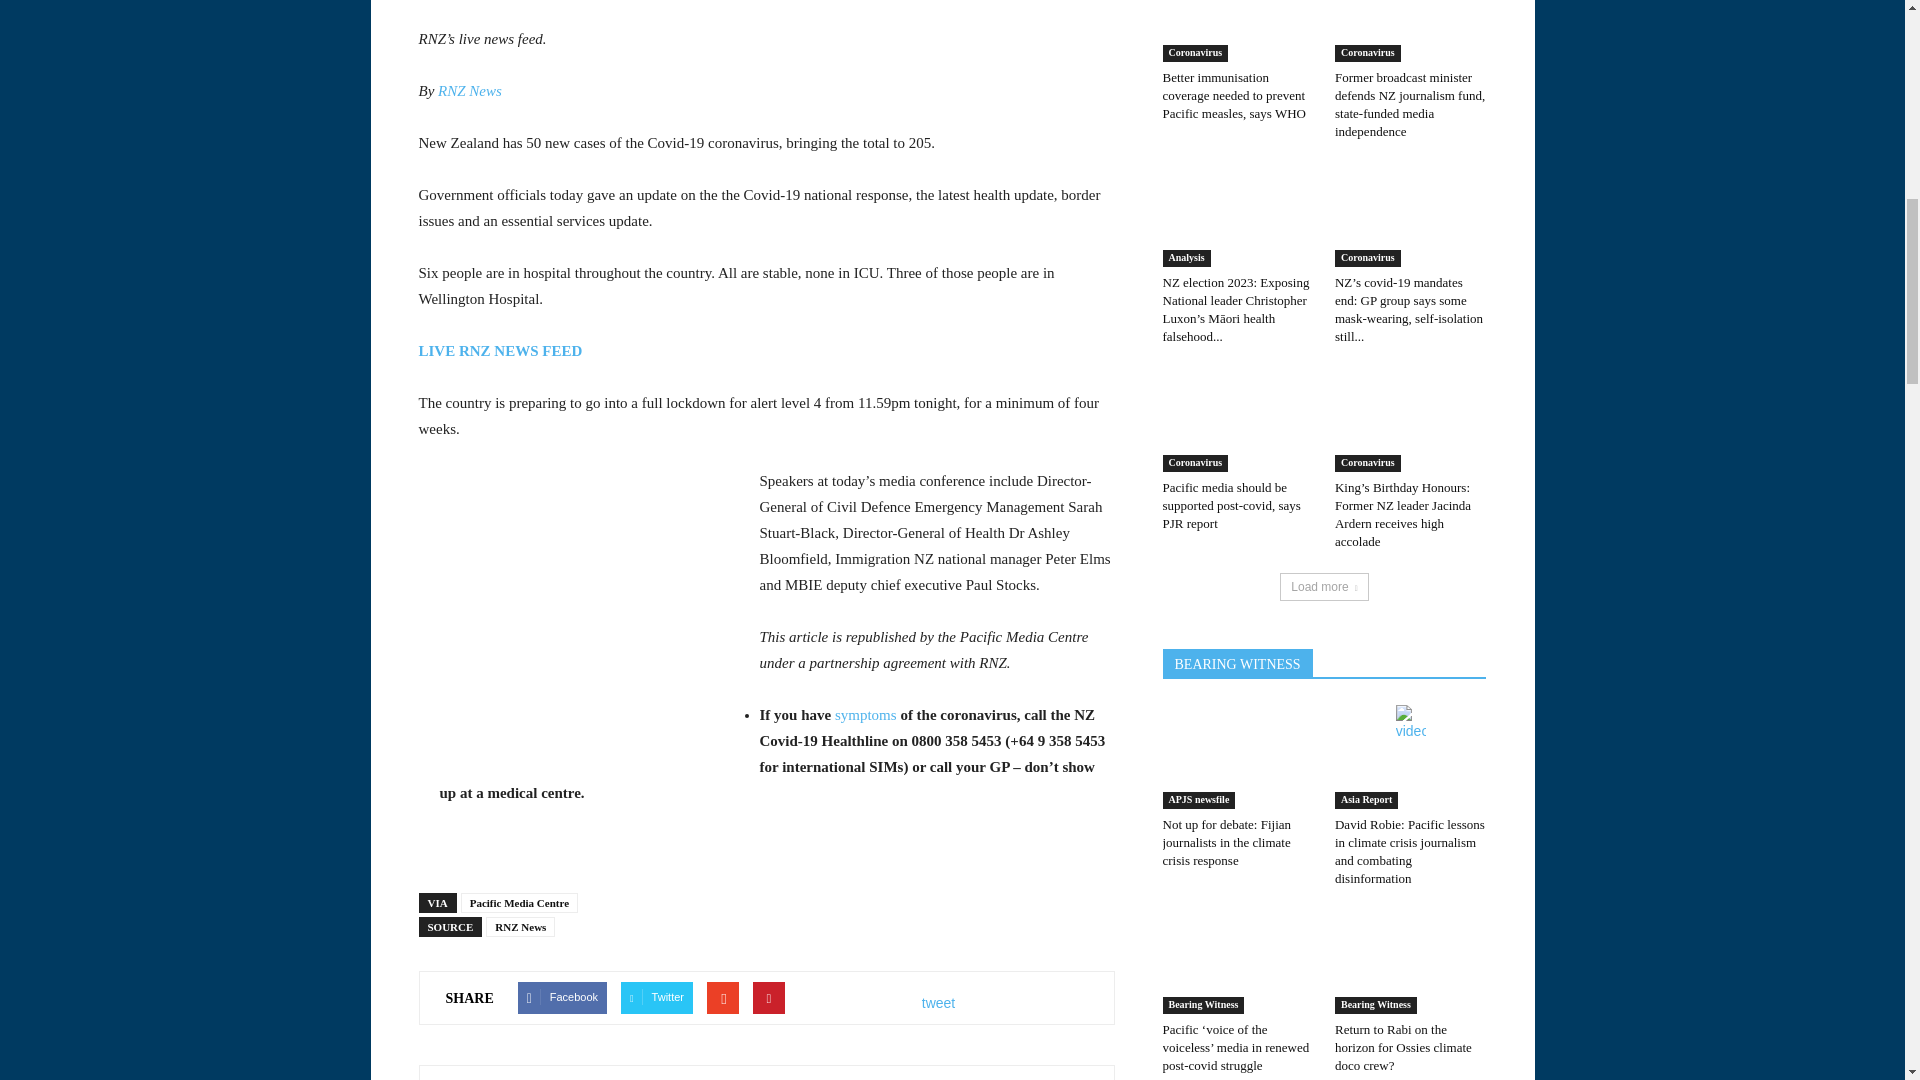 This screenshot has width=1920, height=1080. I want to click on Myanmar, so click(185, 464).